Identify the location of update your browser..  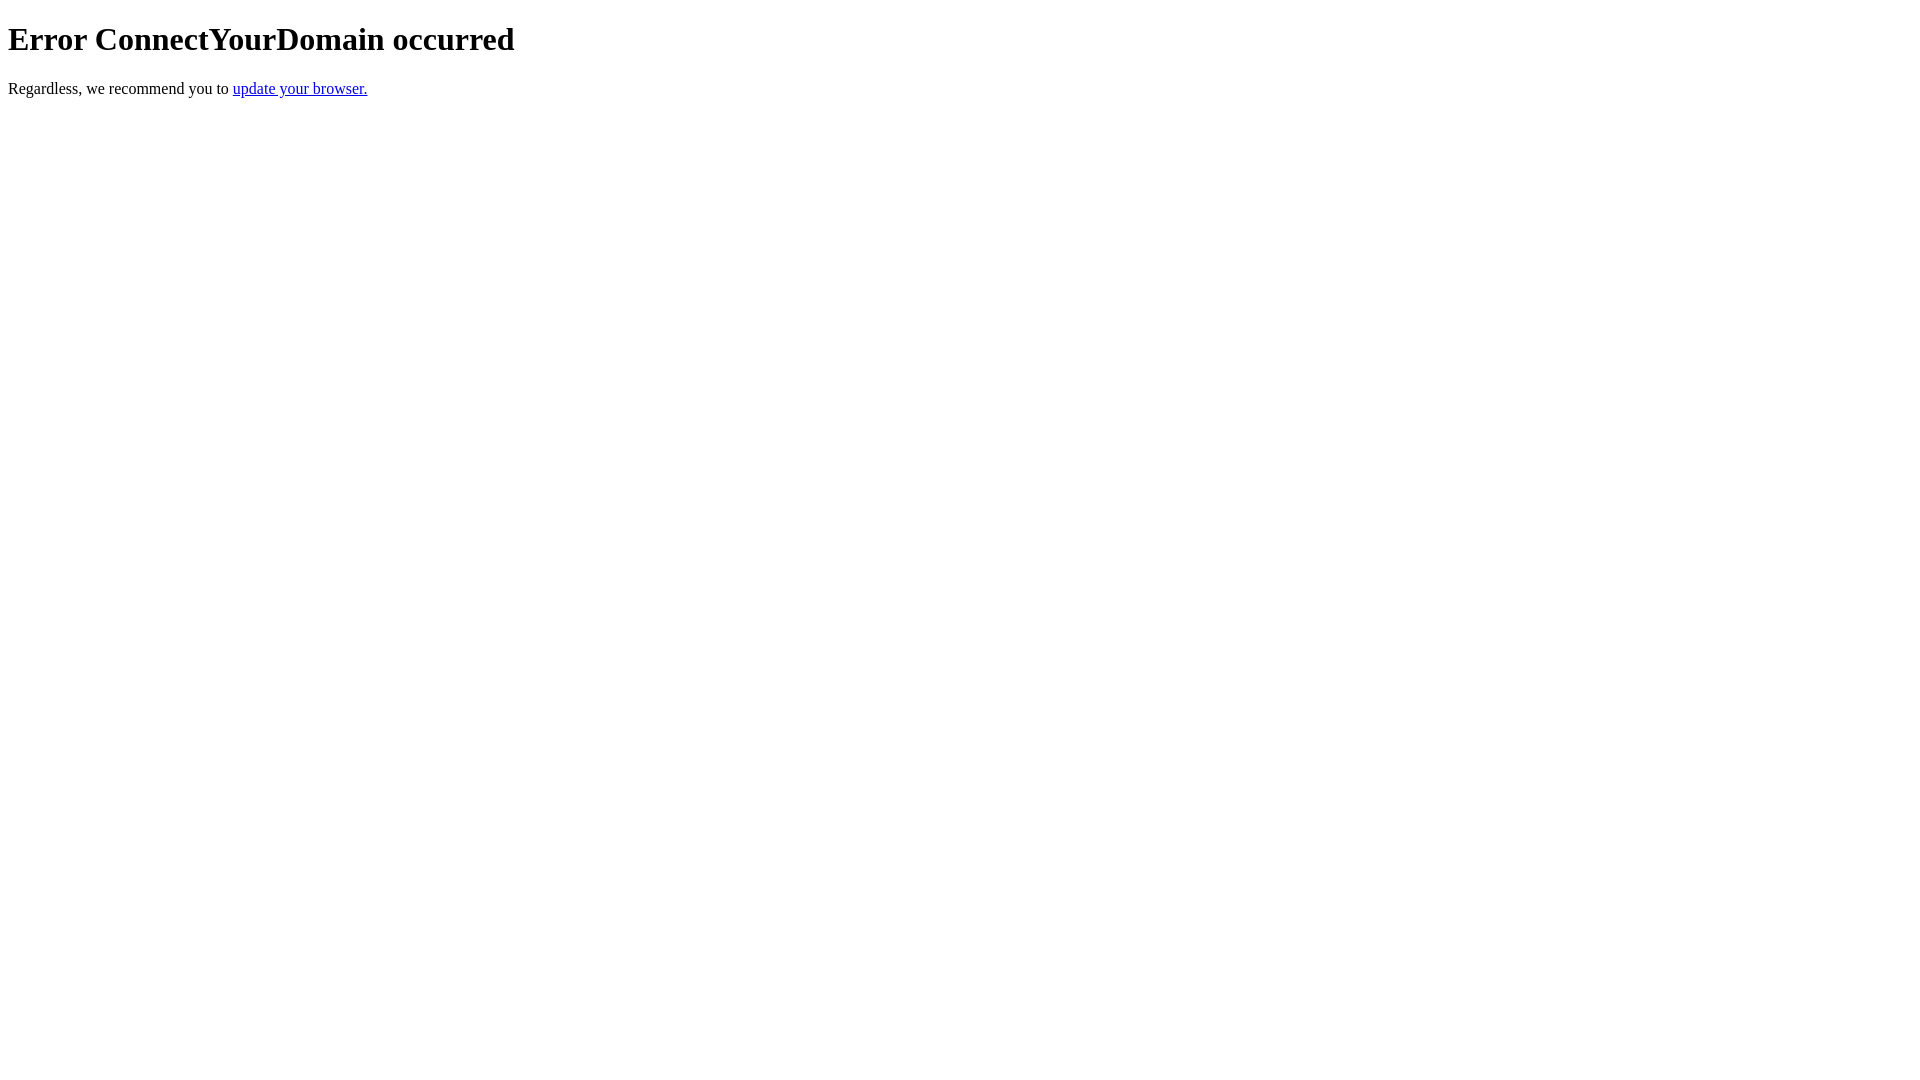
(300, 88).